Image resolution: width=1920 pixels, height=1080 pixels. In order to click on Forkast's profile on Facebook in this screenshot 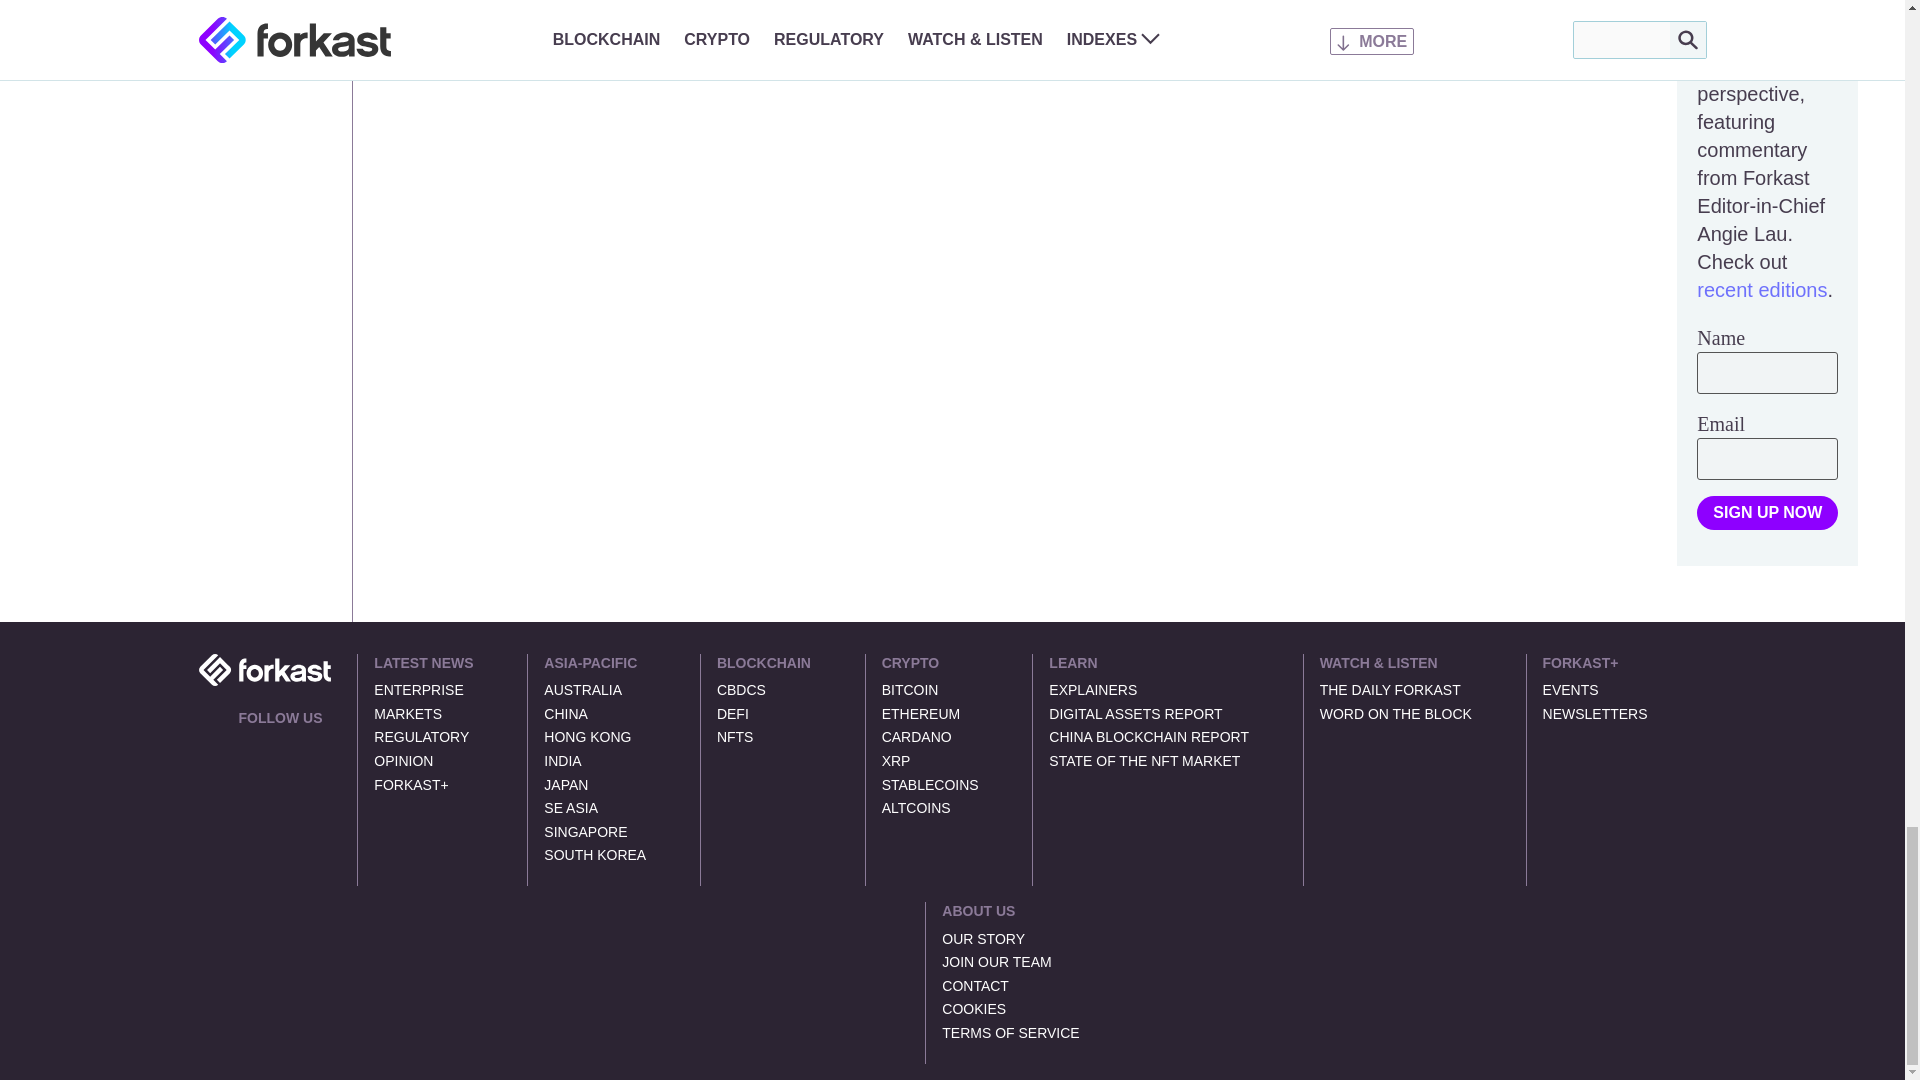, I will do `click(294, 743)`.